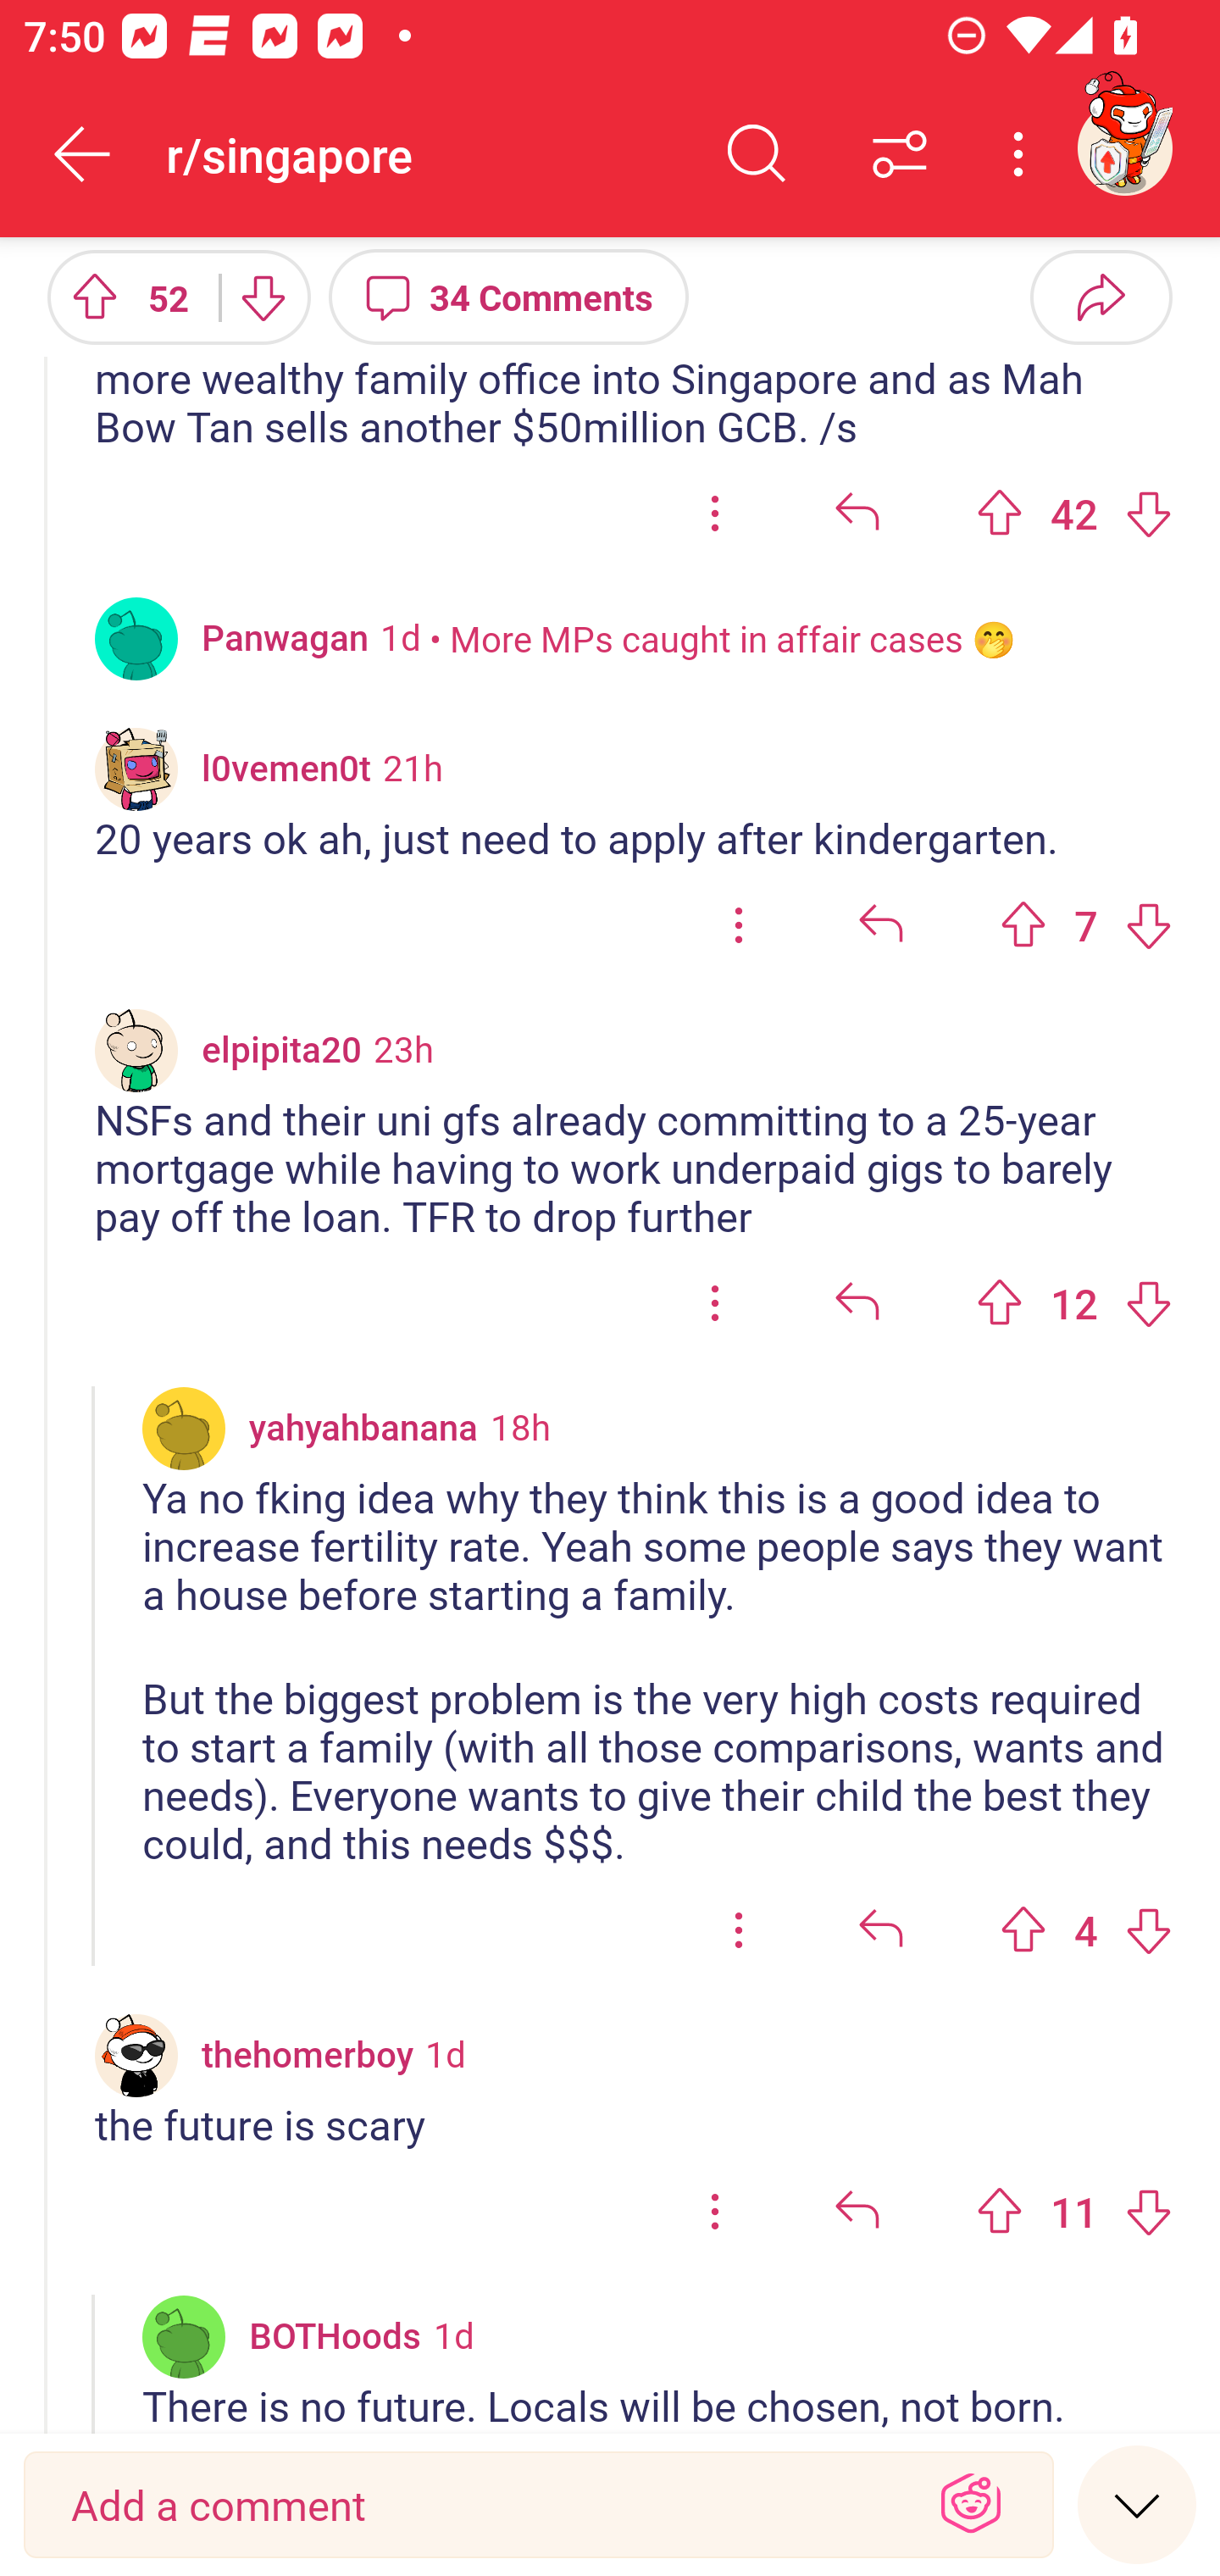  I want to click on Upvote 42 42 votes Downvote, so click(1074, 512).